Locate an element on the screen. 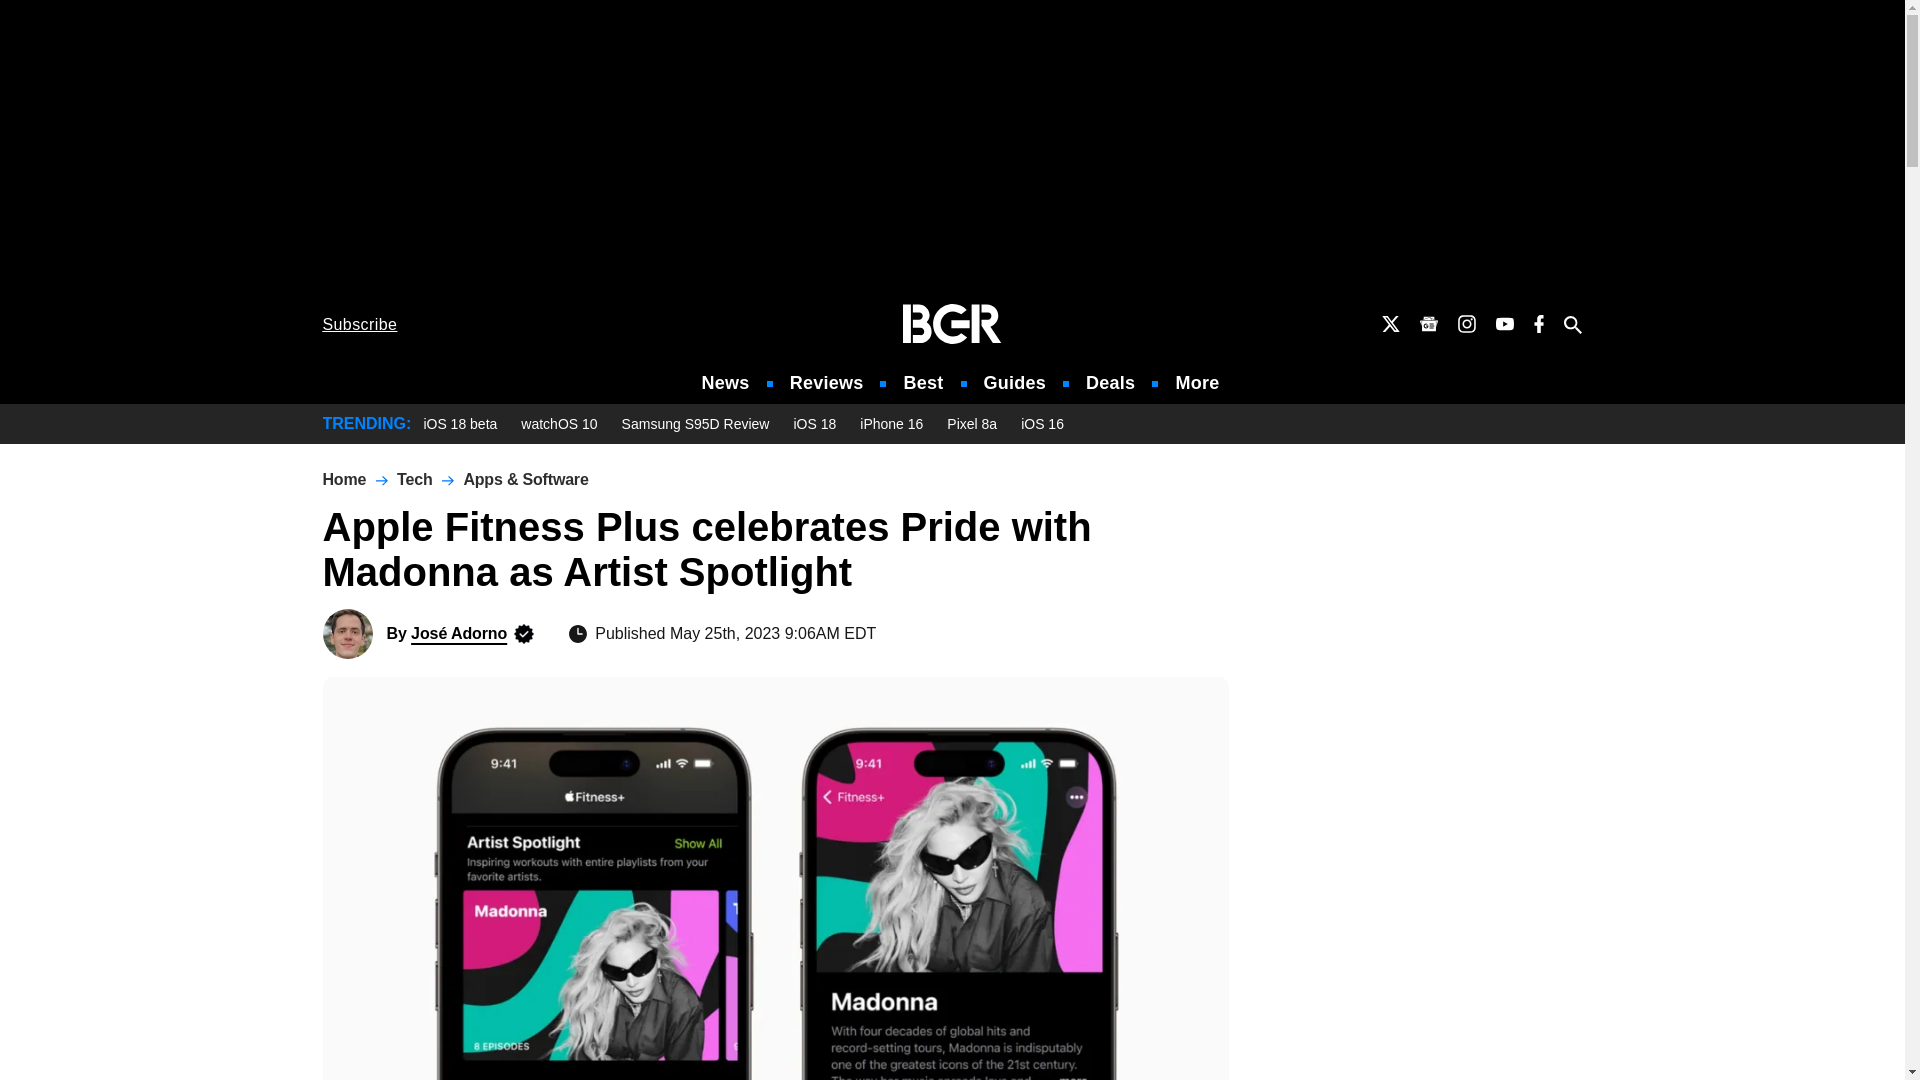 The height and width of the screenshot is (1080, 1920). Guides is located at coordinates (1014, 383).